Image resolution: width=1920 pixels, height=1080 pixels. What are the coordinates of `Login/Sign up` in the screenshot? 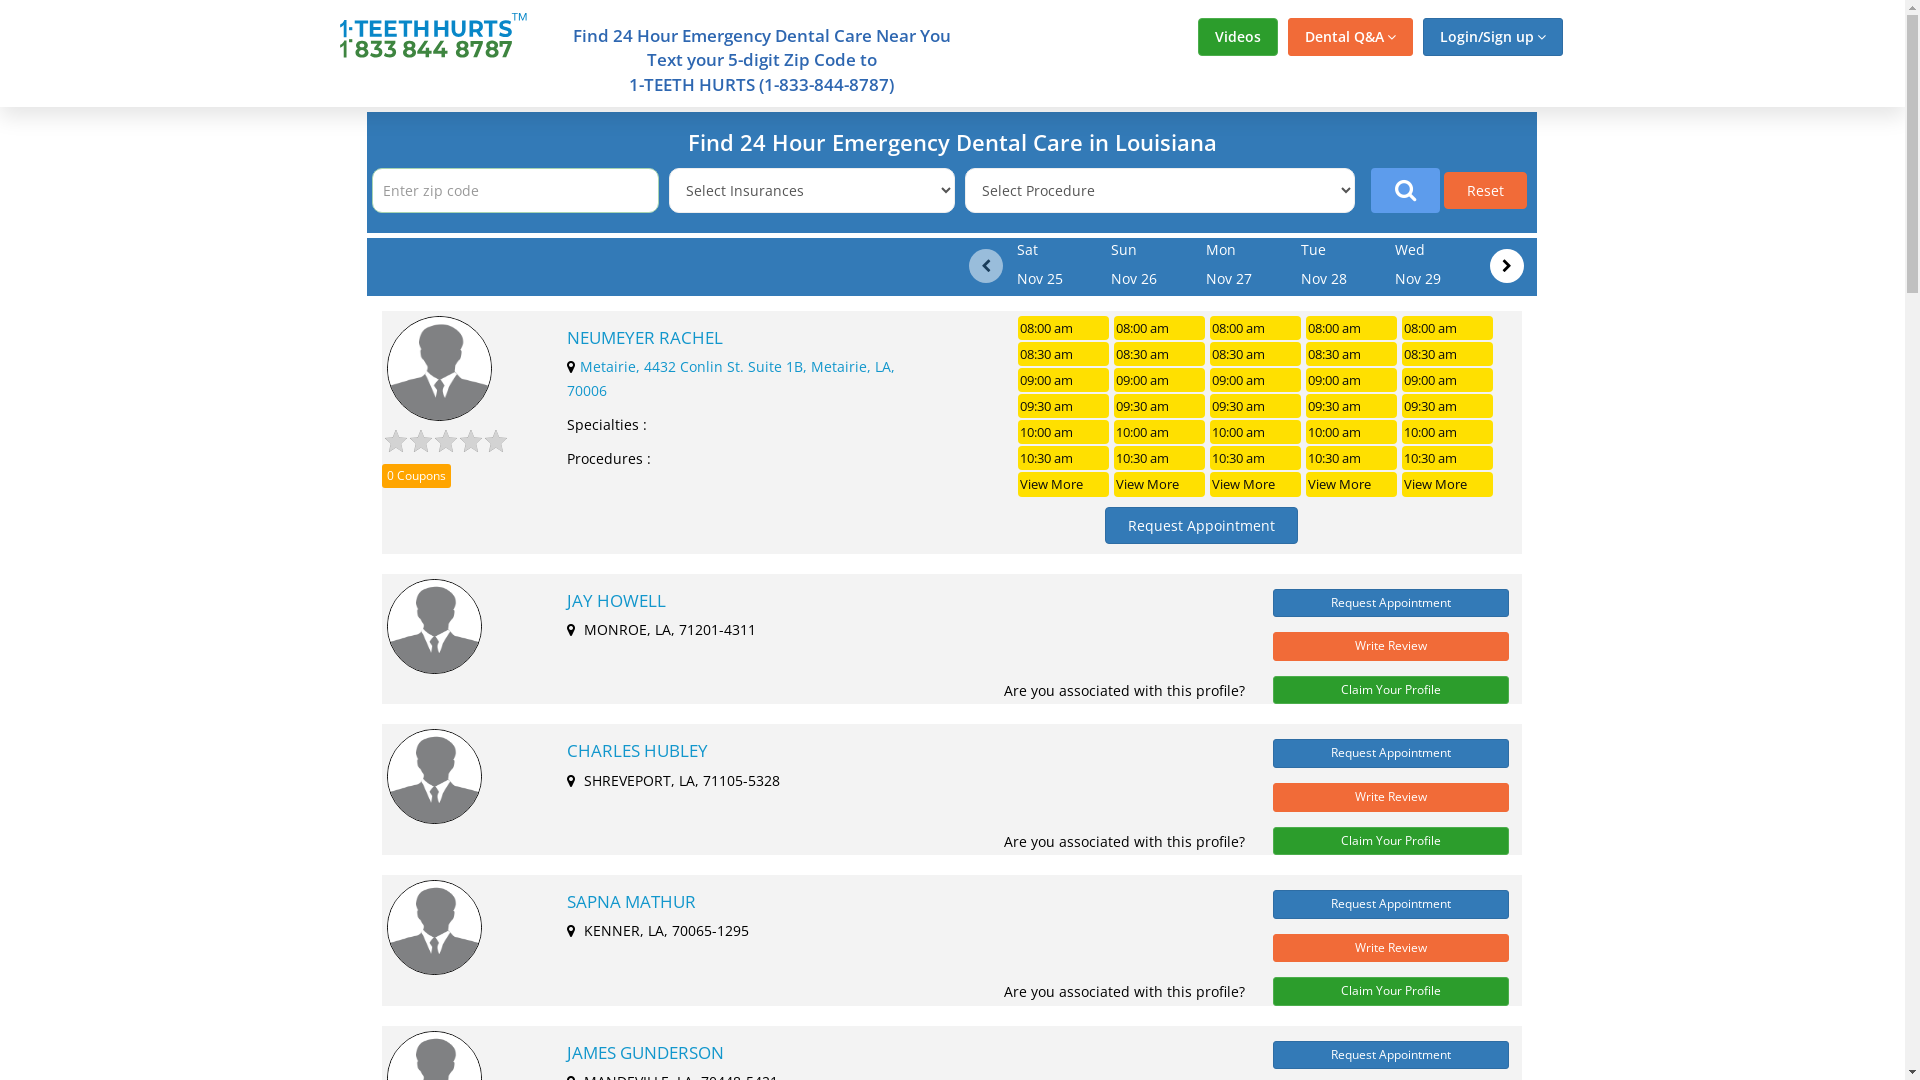 It's located at (1492, 37).